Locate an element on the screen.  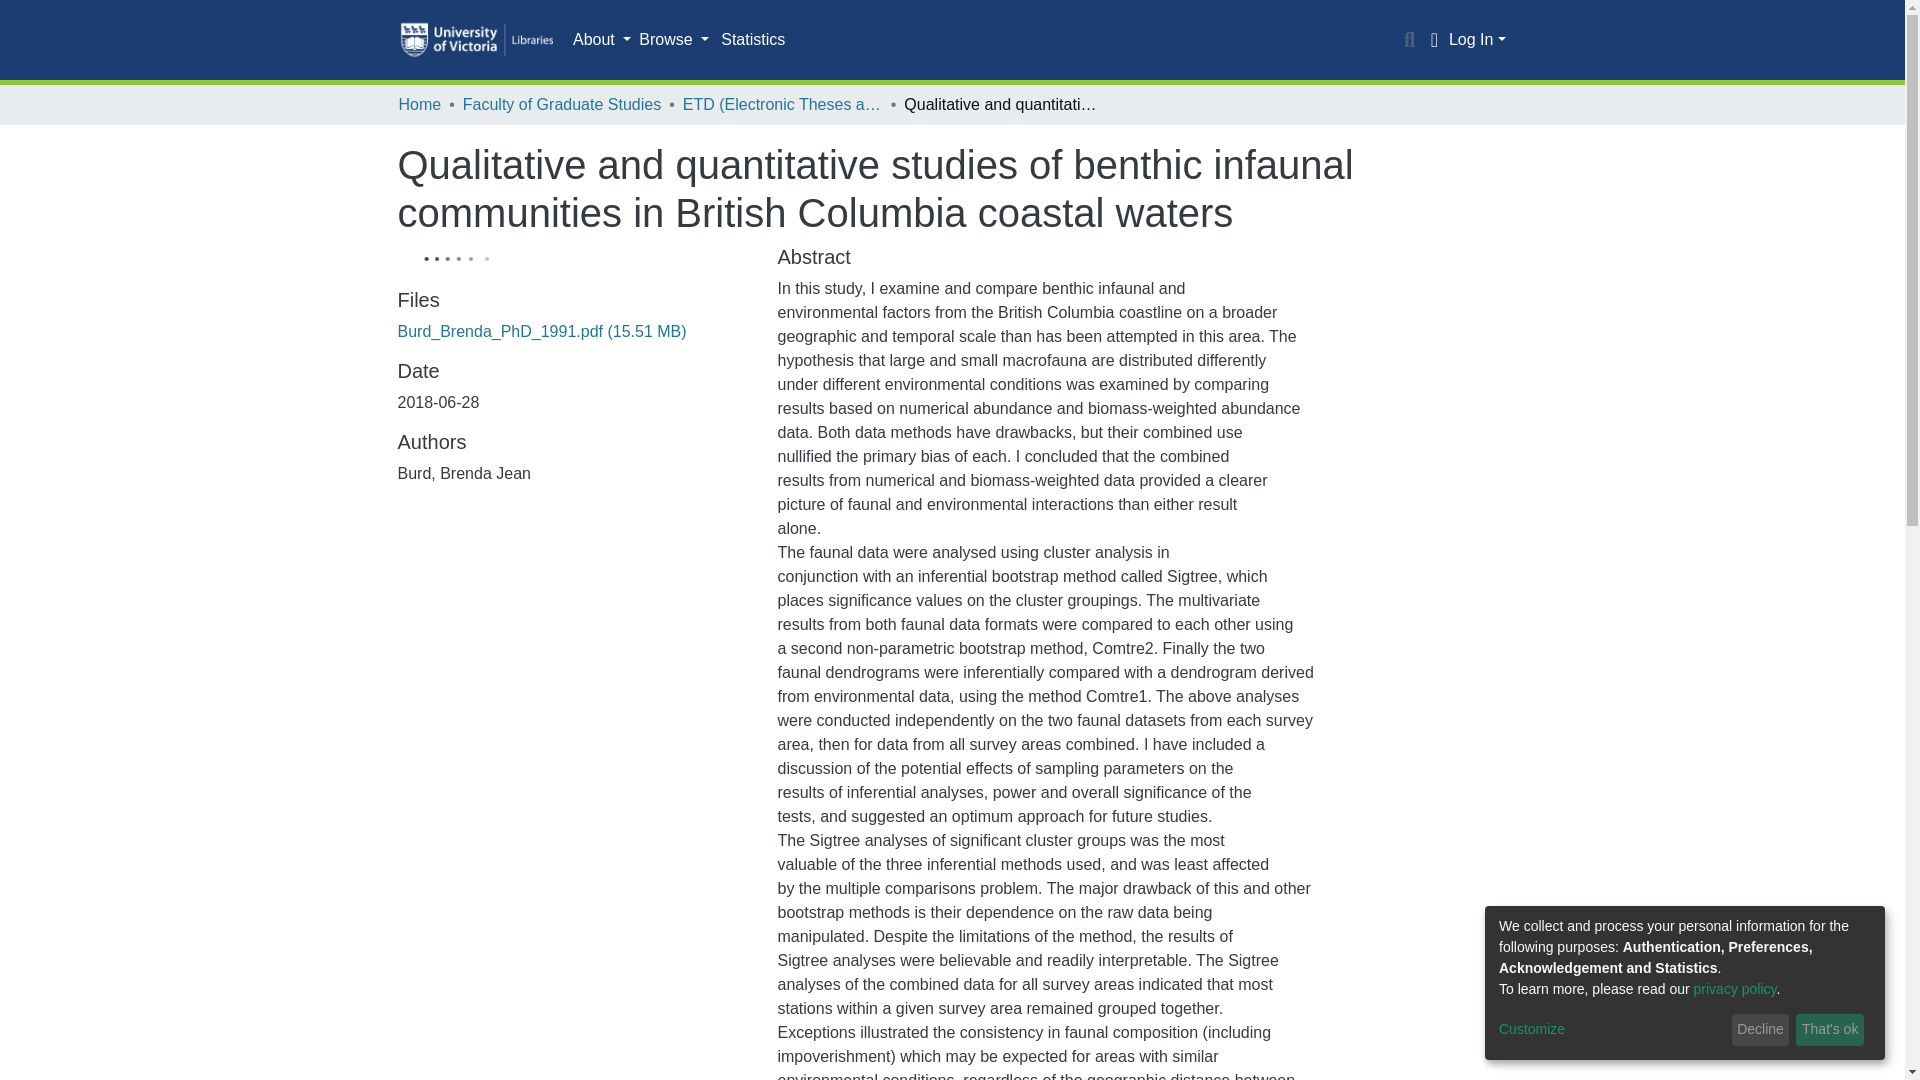
About is located at coordinates (602, 40).